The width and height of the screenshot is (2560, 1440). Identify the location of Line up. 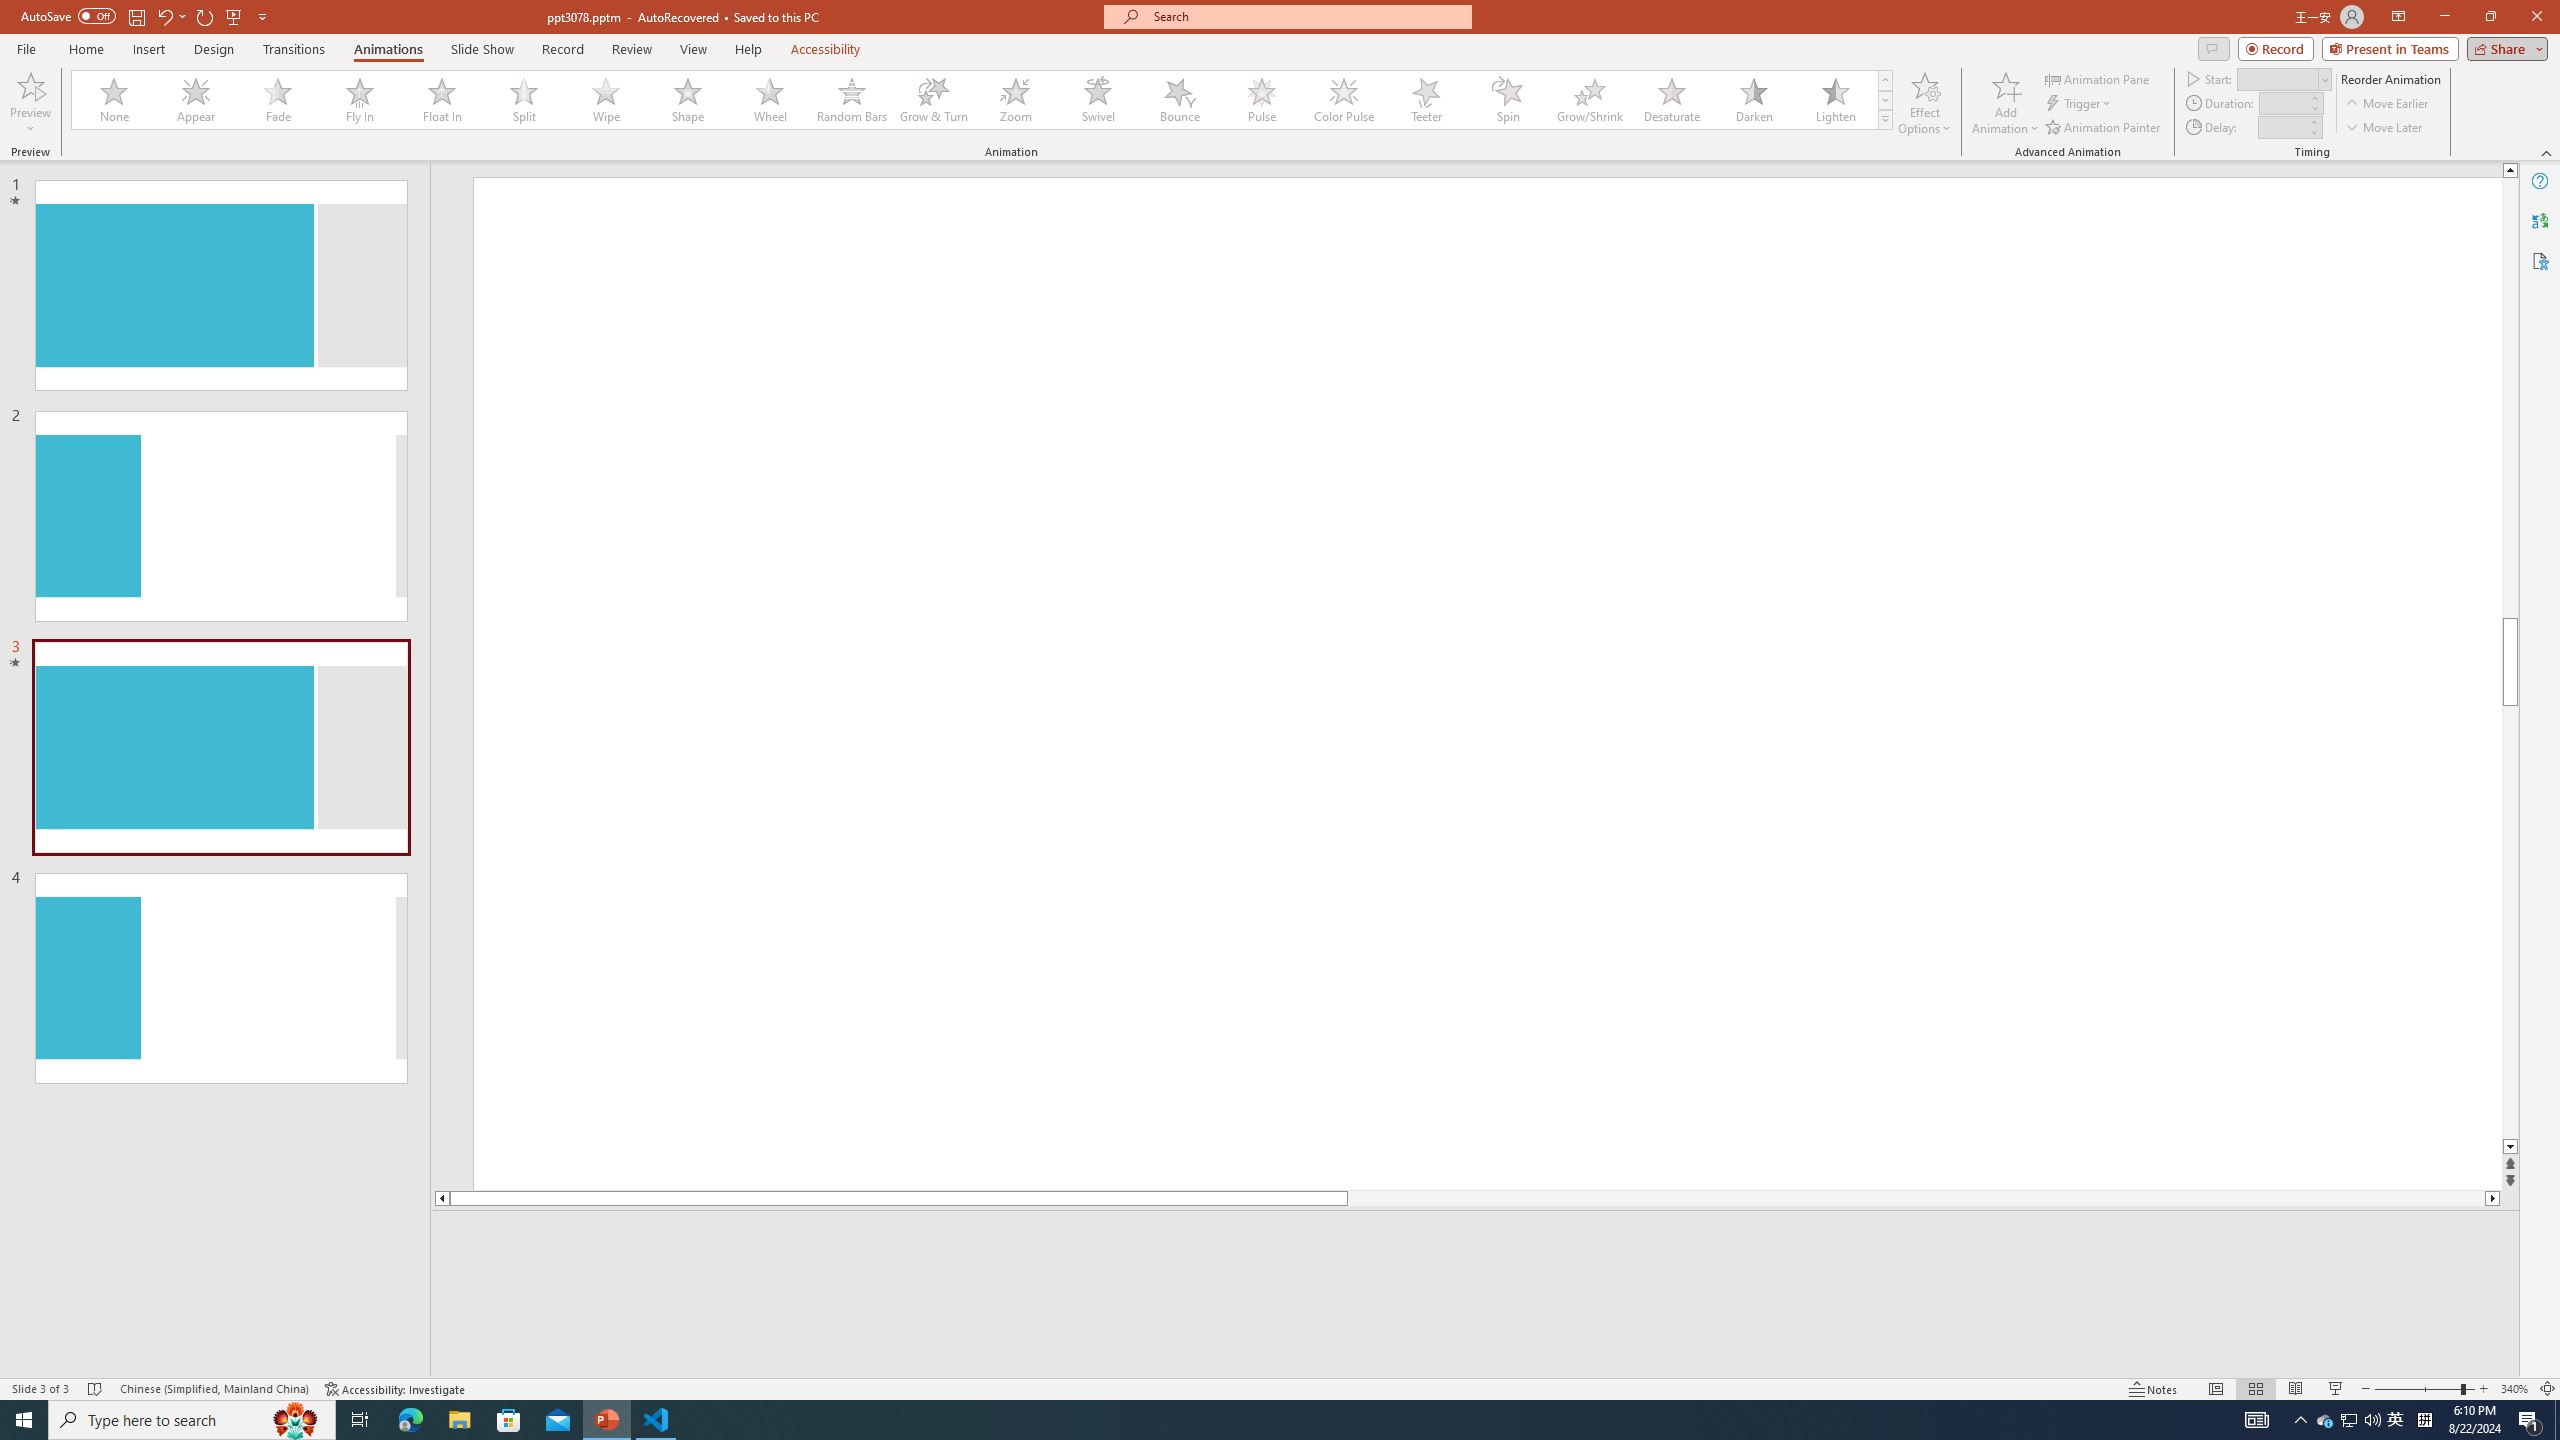
(2510, 170).